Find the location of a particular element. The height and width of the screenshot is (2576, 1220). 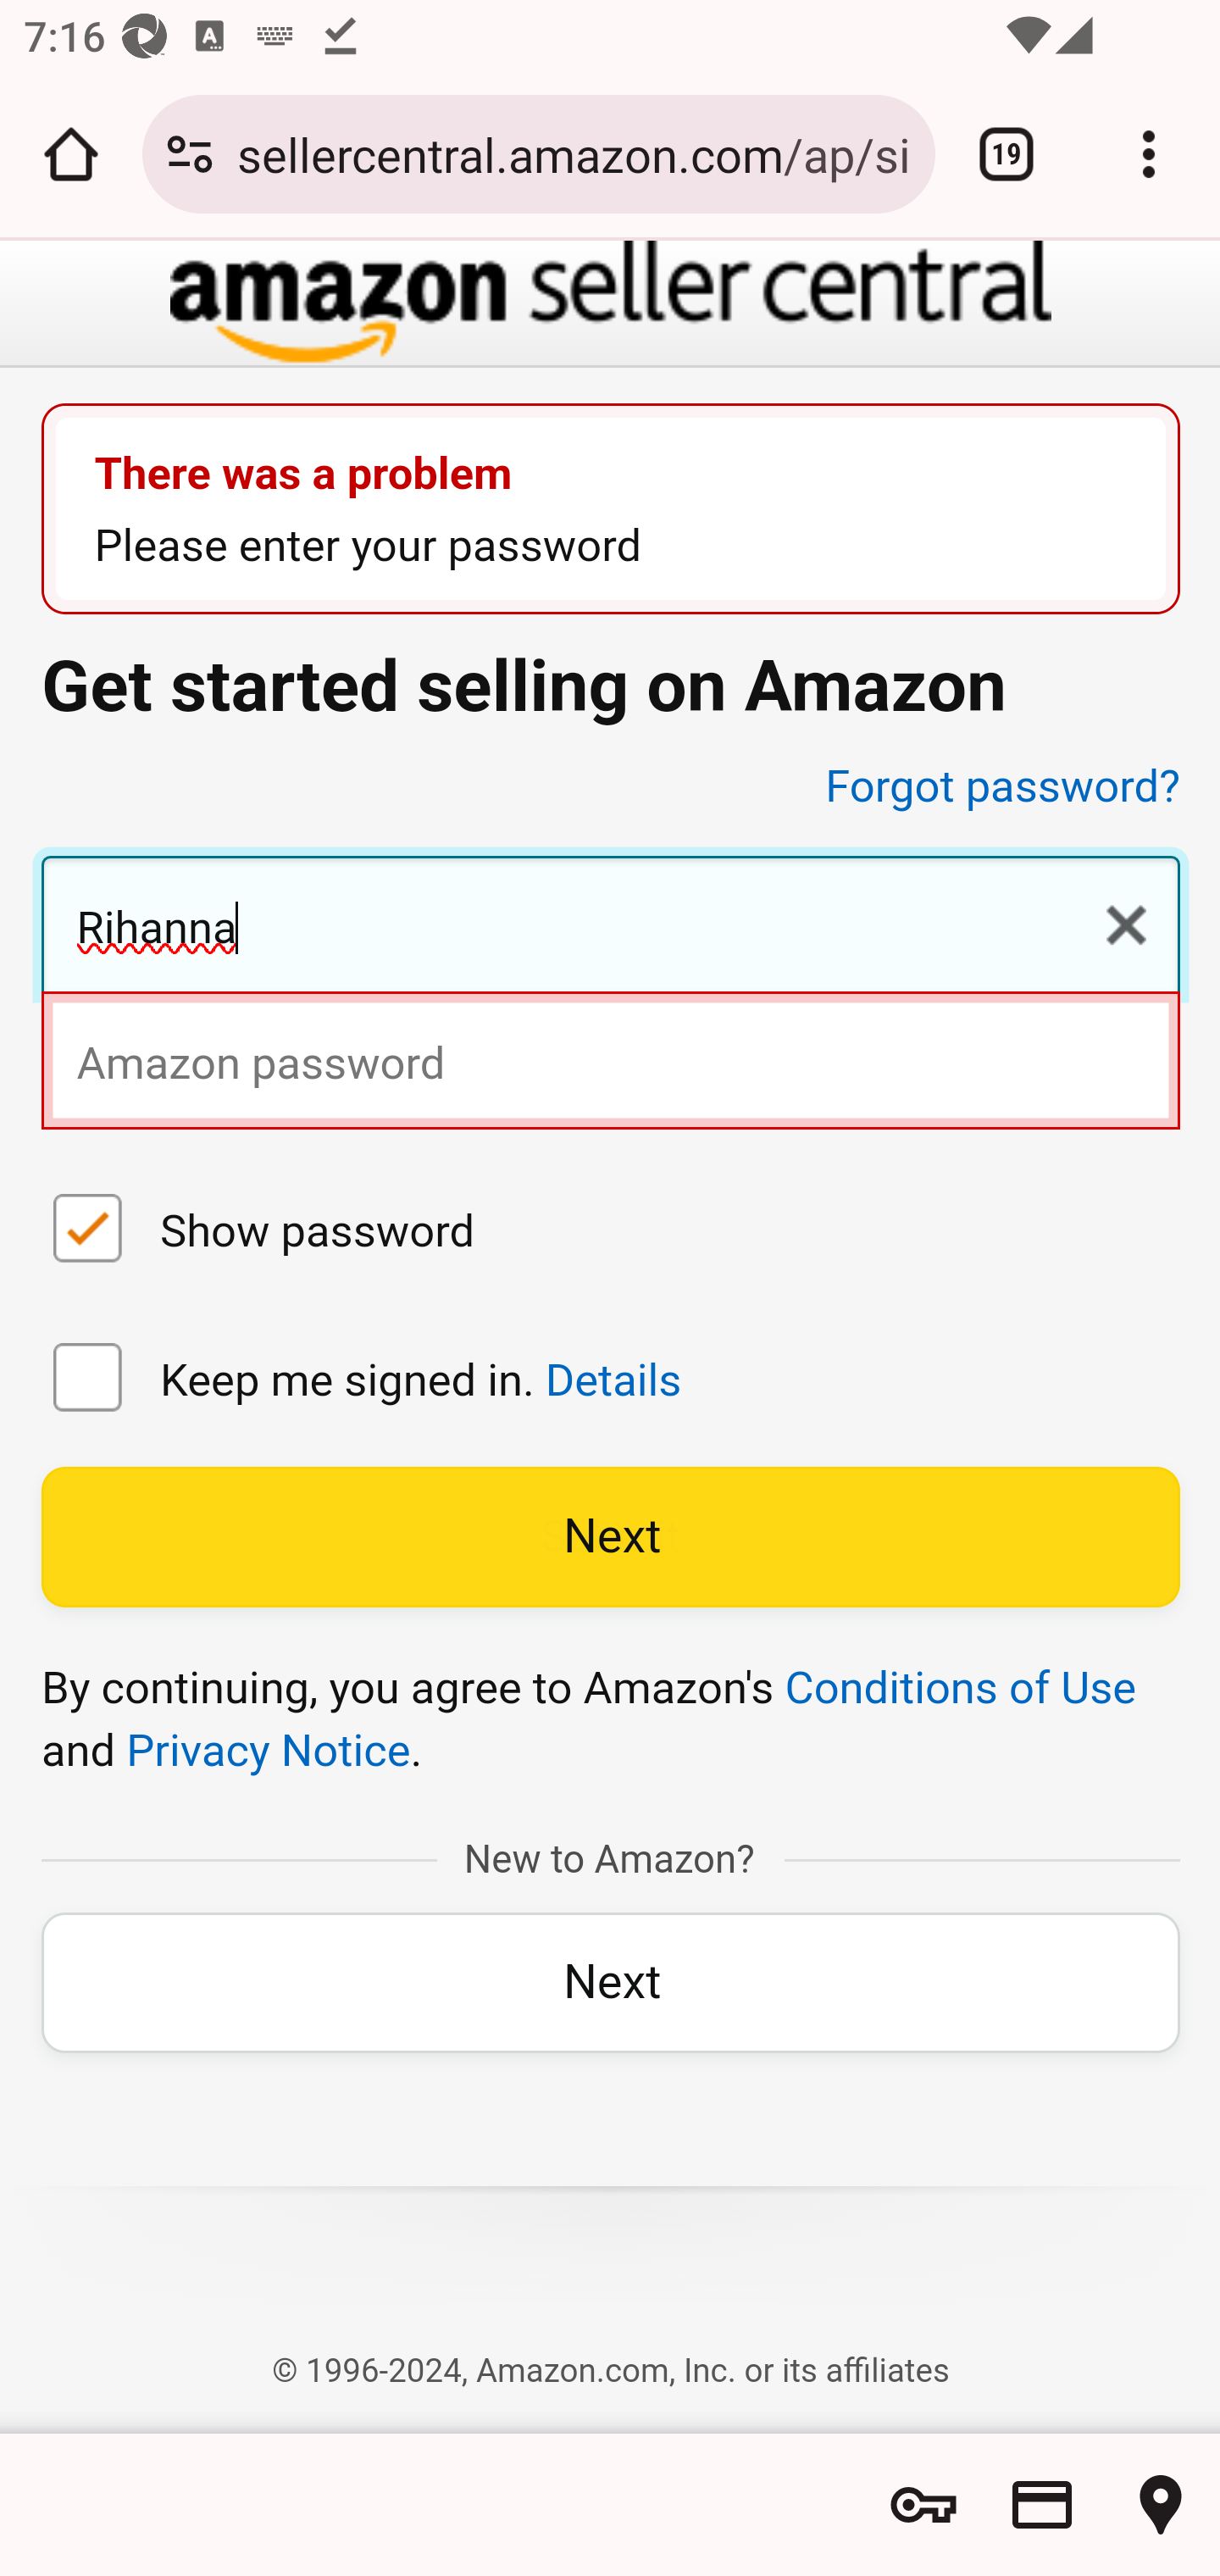

Next is located at coordinates (610, 1537).